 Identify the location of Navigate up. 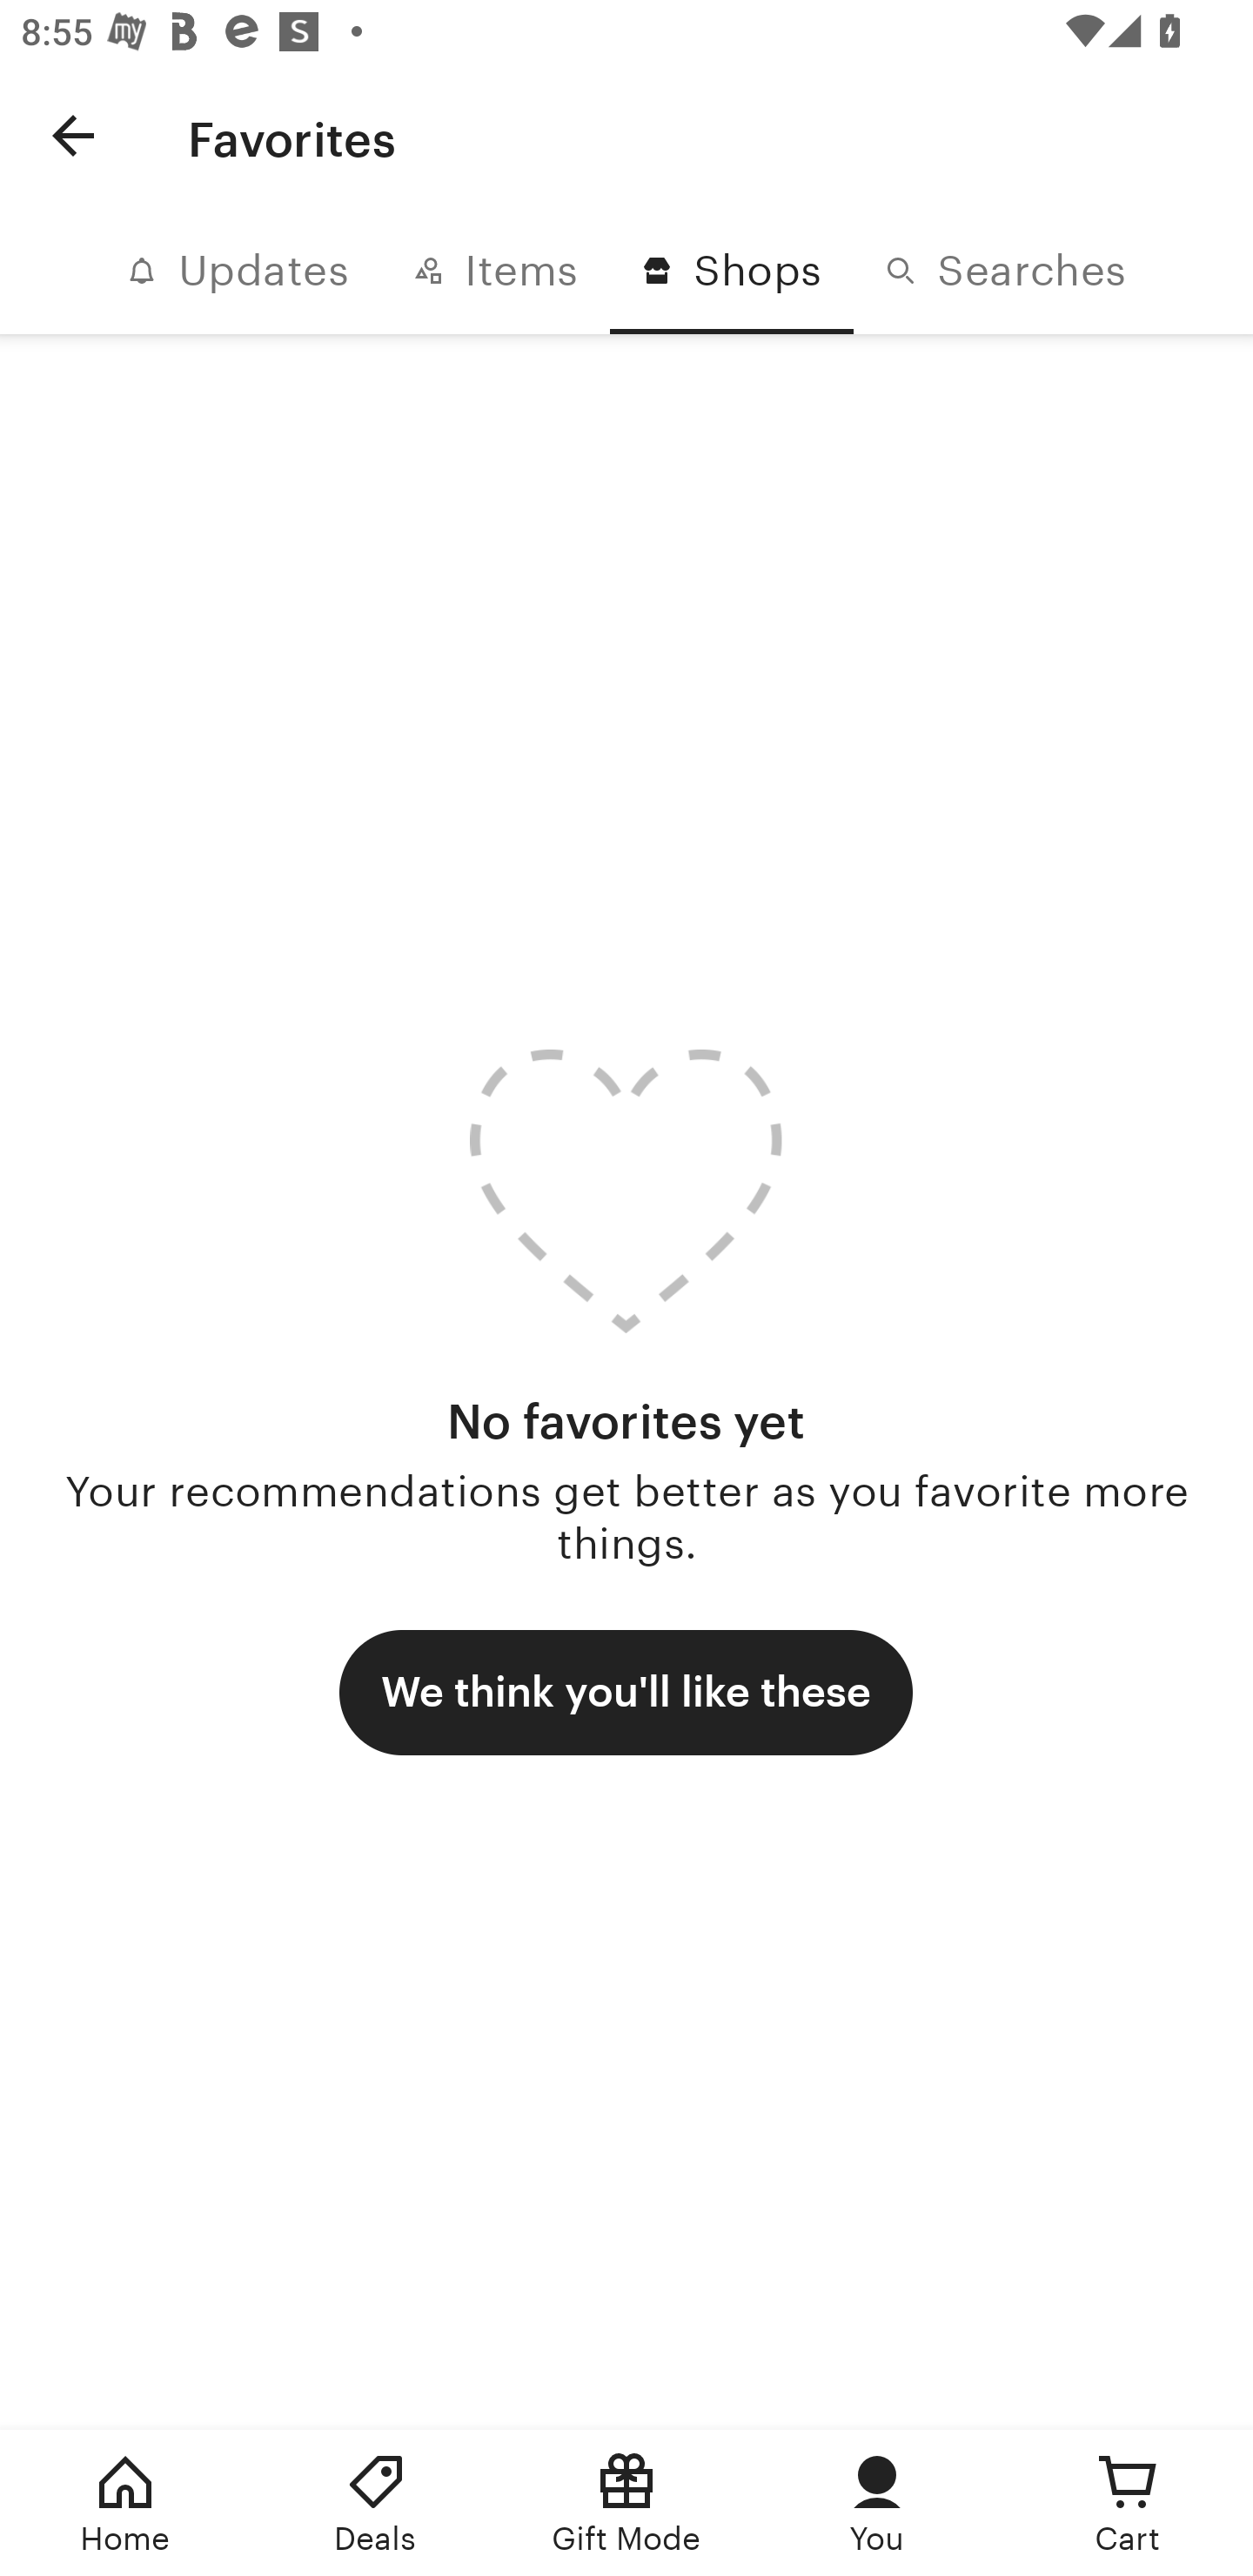
(73, 135).